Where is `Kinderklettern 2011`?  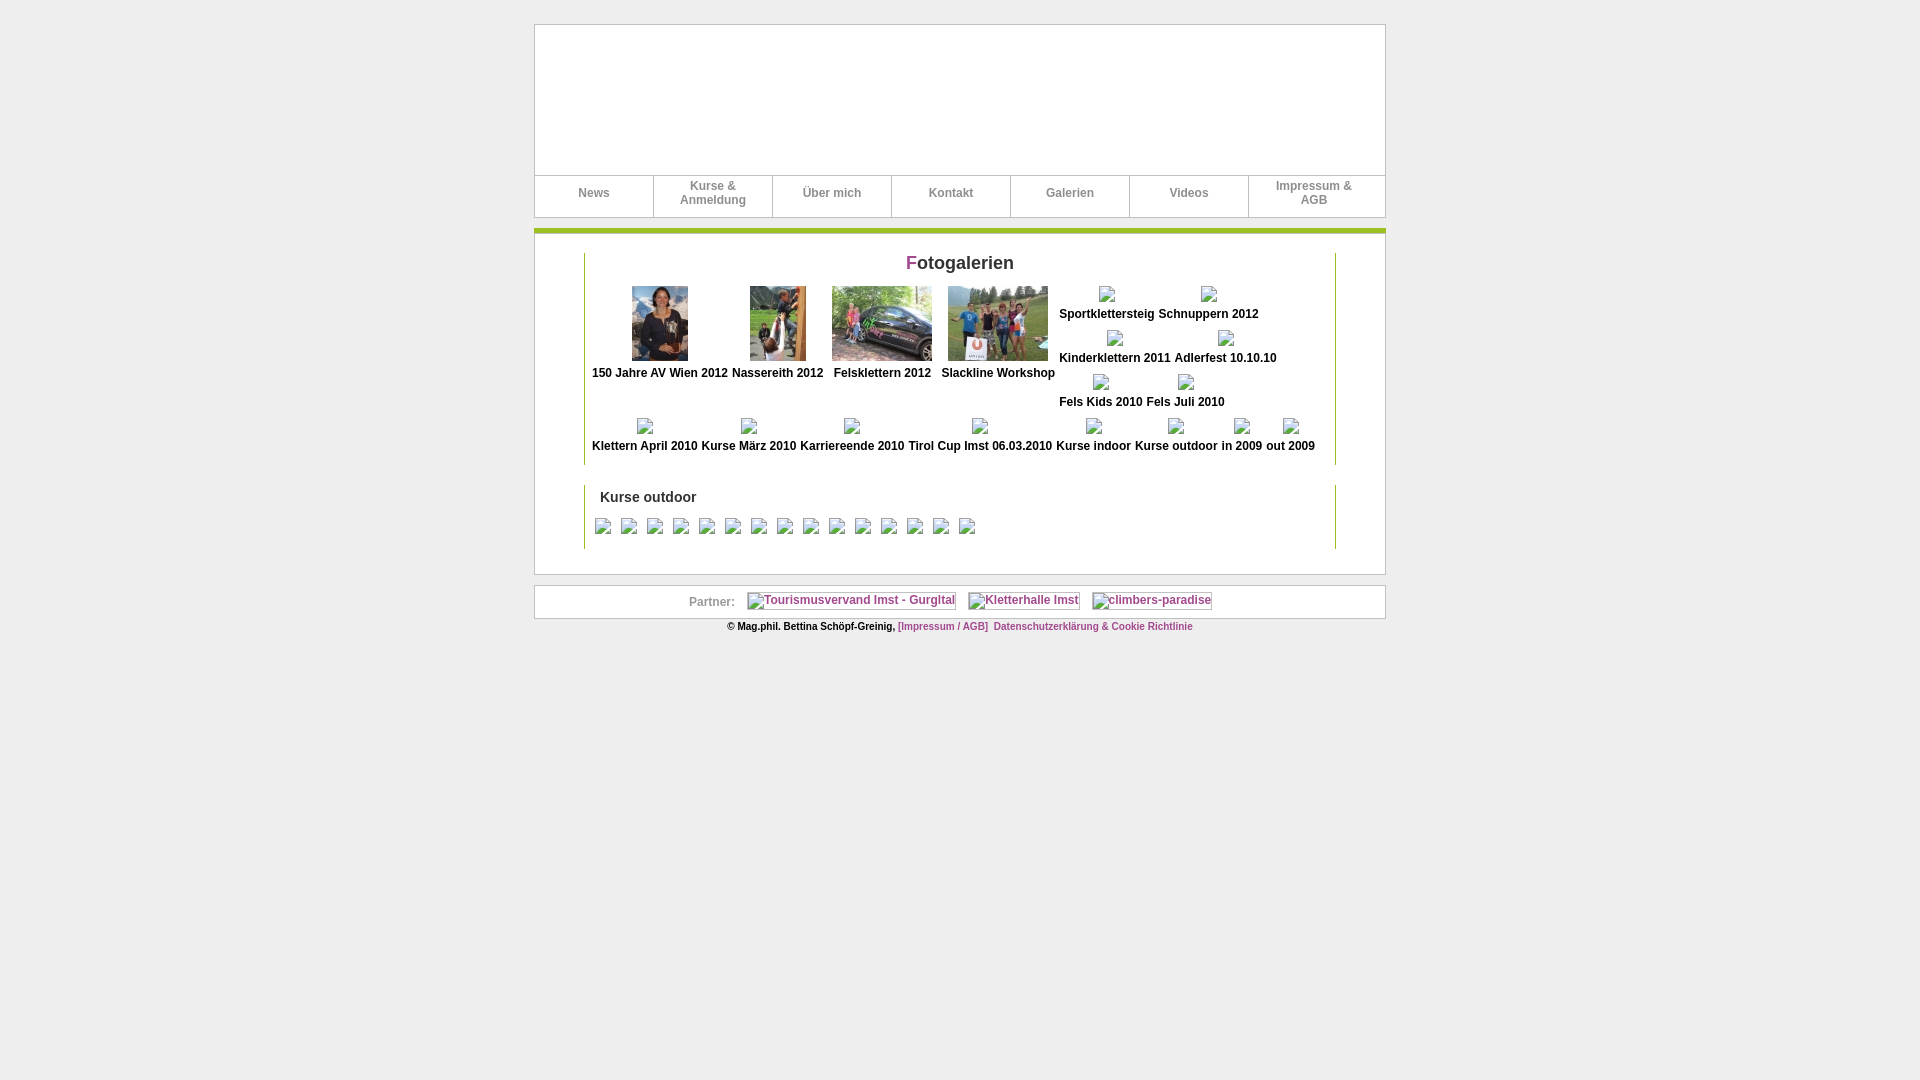 Kinderklettern 2011 is located at coordinates (1114, 352).